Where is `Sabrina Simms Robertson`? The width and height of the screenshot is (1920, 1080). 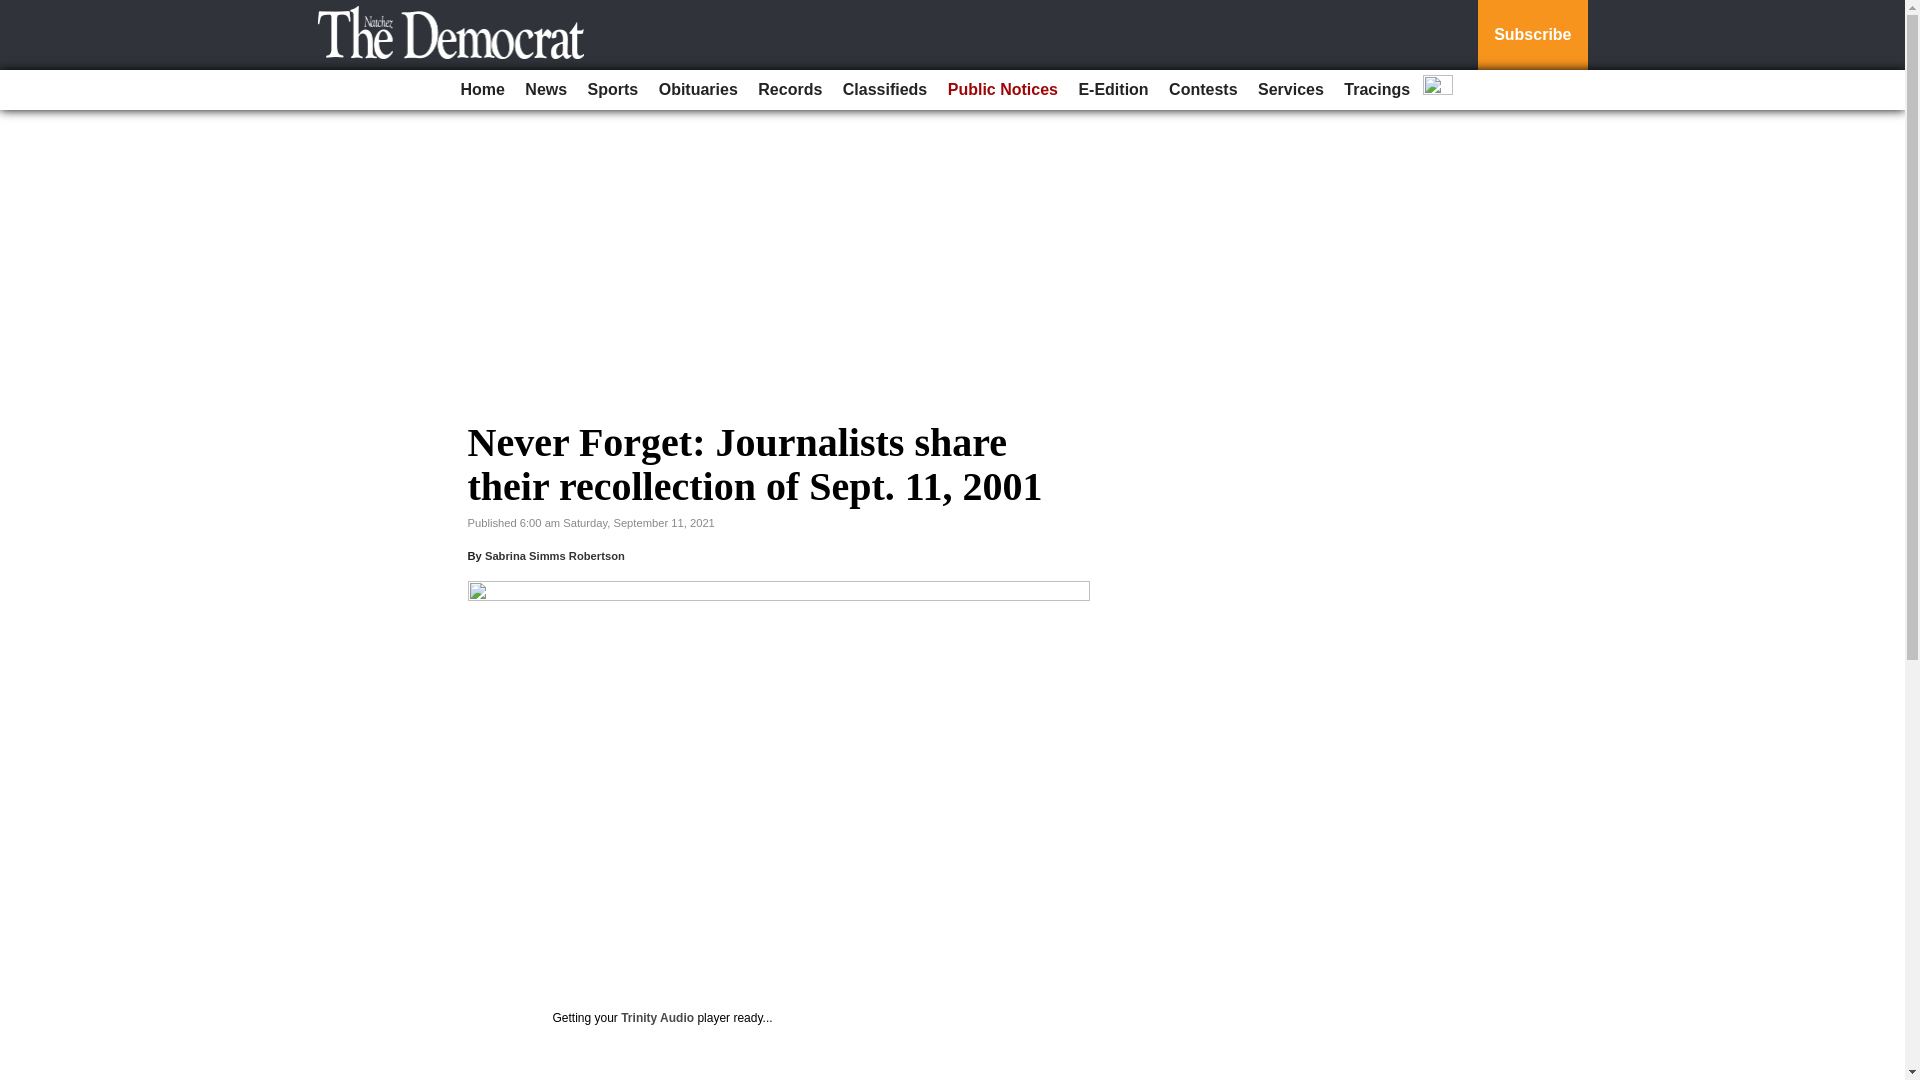
Sabrina Simms Robertson is located at coordinates (555, 555).